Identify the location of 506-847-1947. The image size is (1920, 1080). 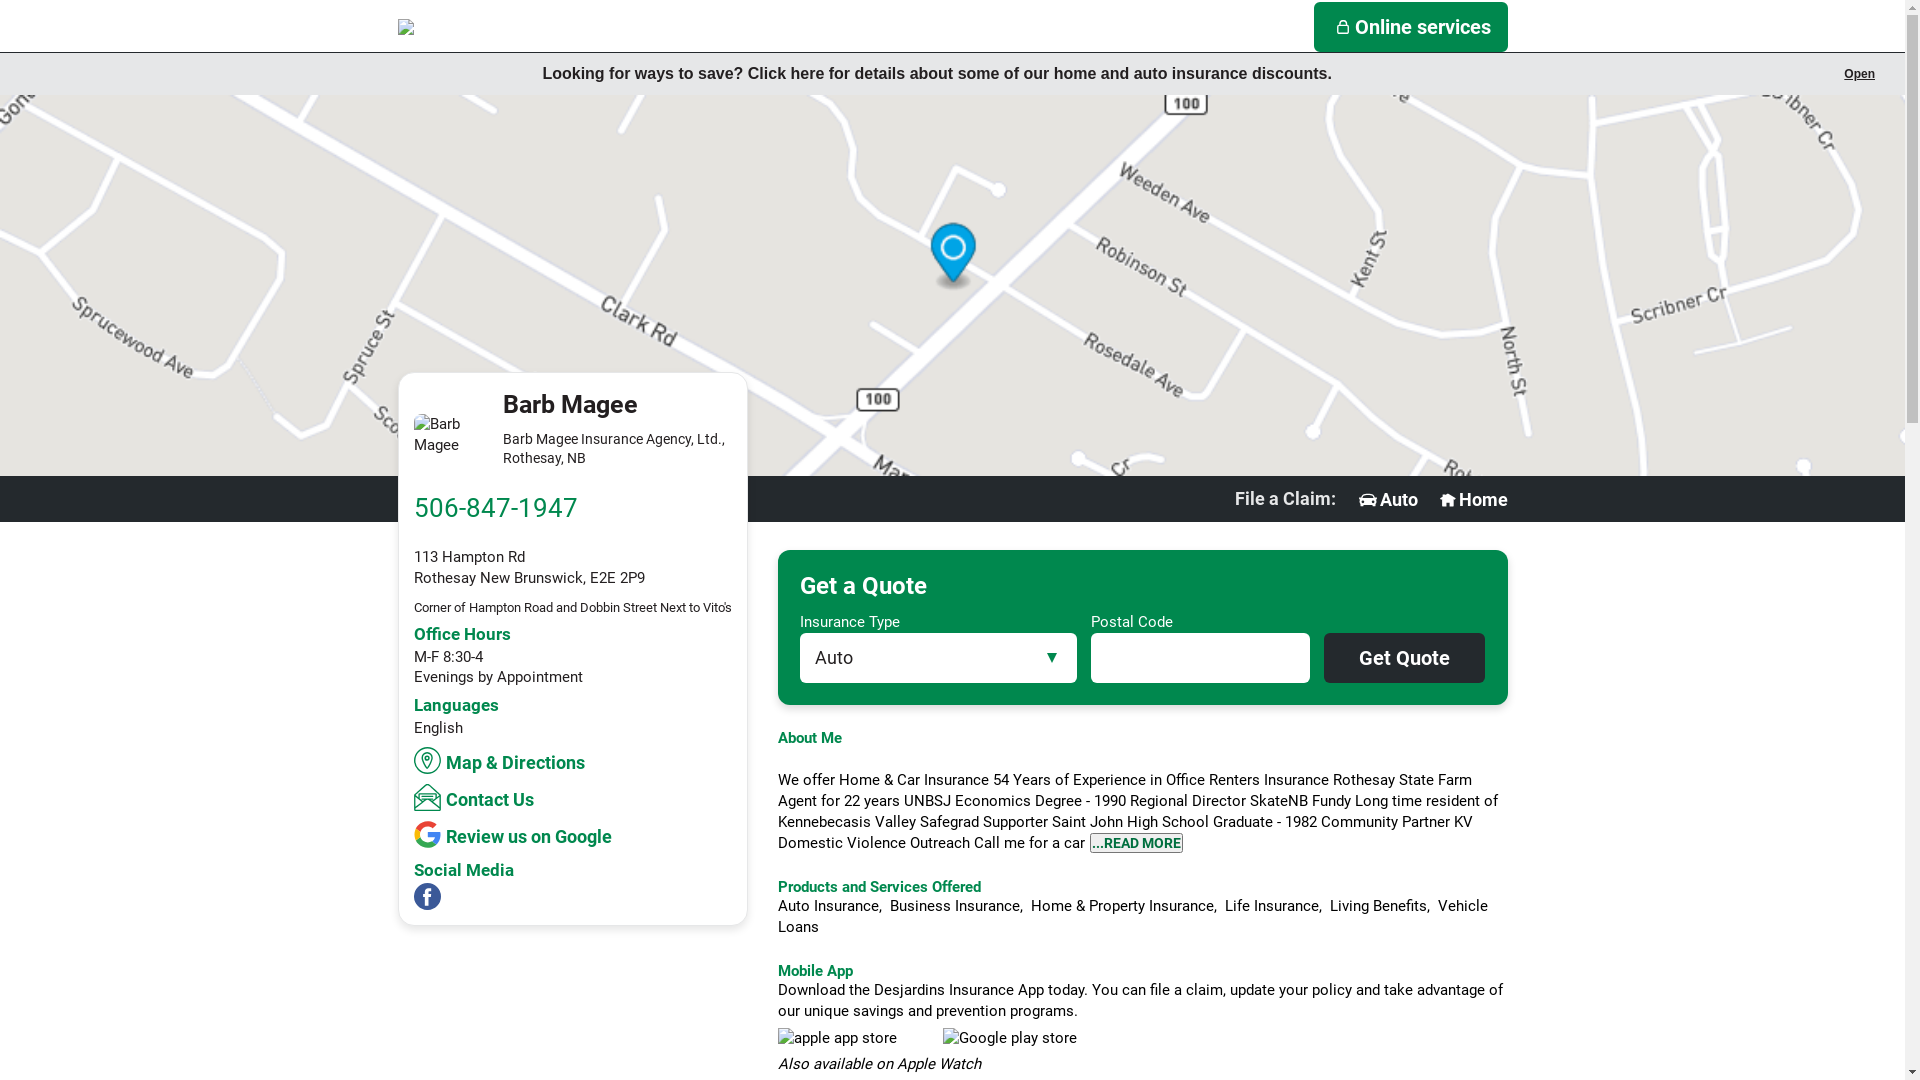
(496, 508).